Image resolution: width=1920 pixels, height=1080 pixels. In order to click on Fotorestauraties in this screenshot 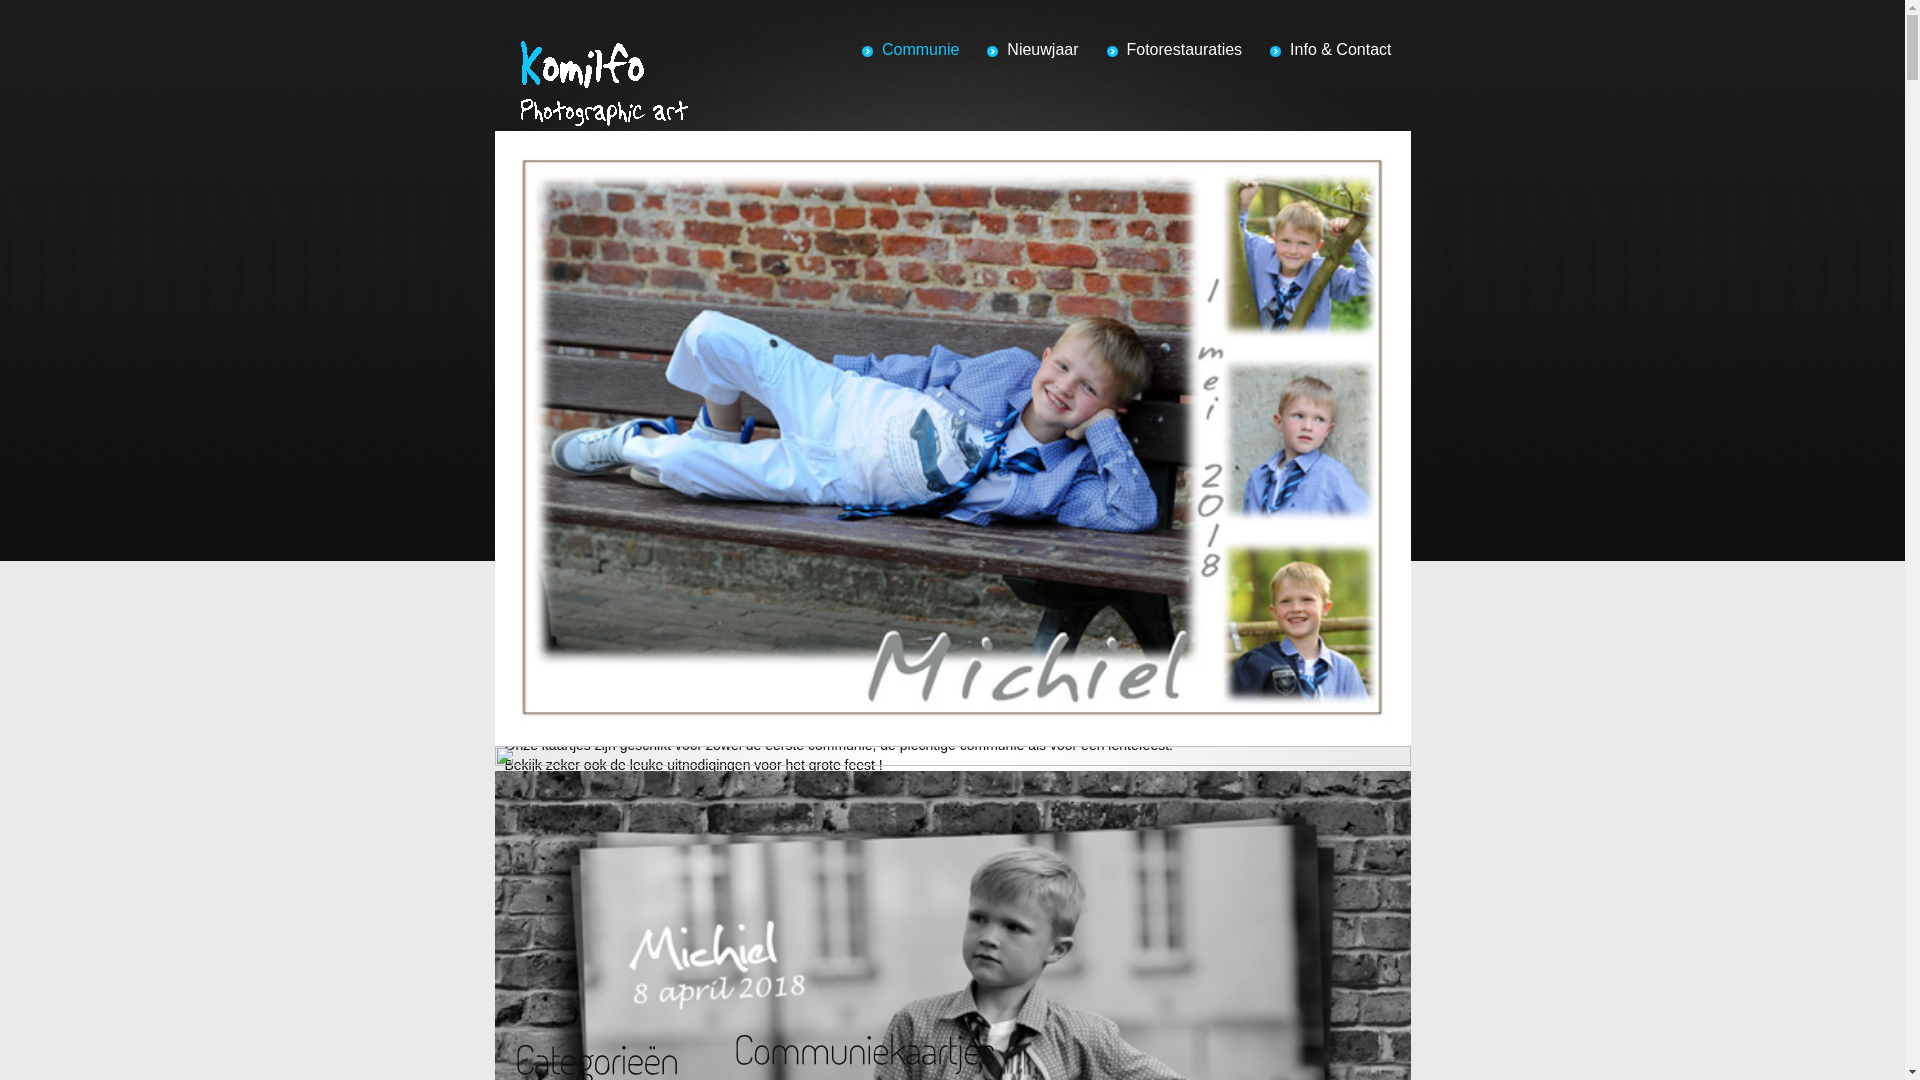, I will do `click(1174, 50)`.